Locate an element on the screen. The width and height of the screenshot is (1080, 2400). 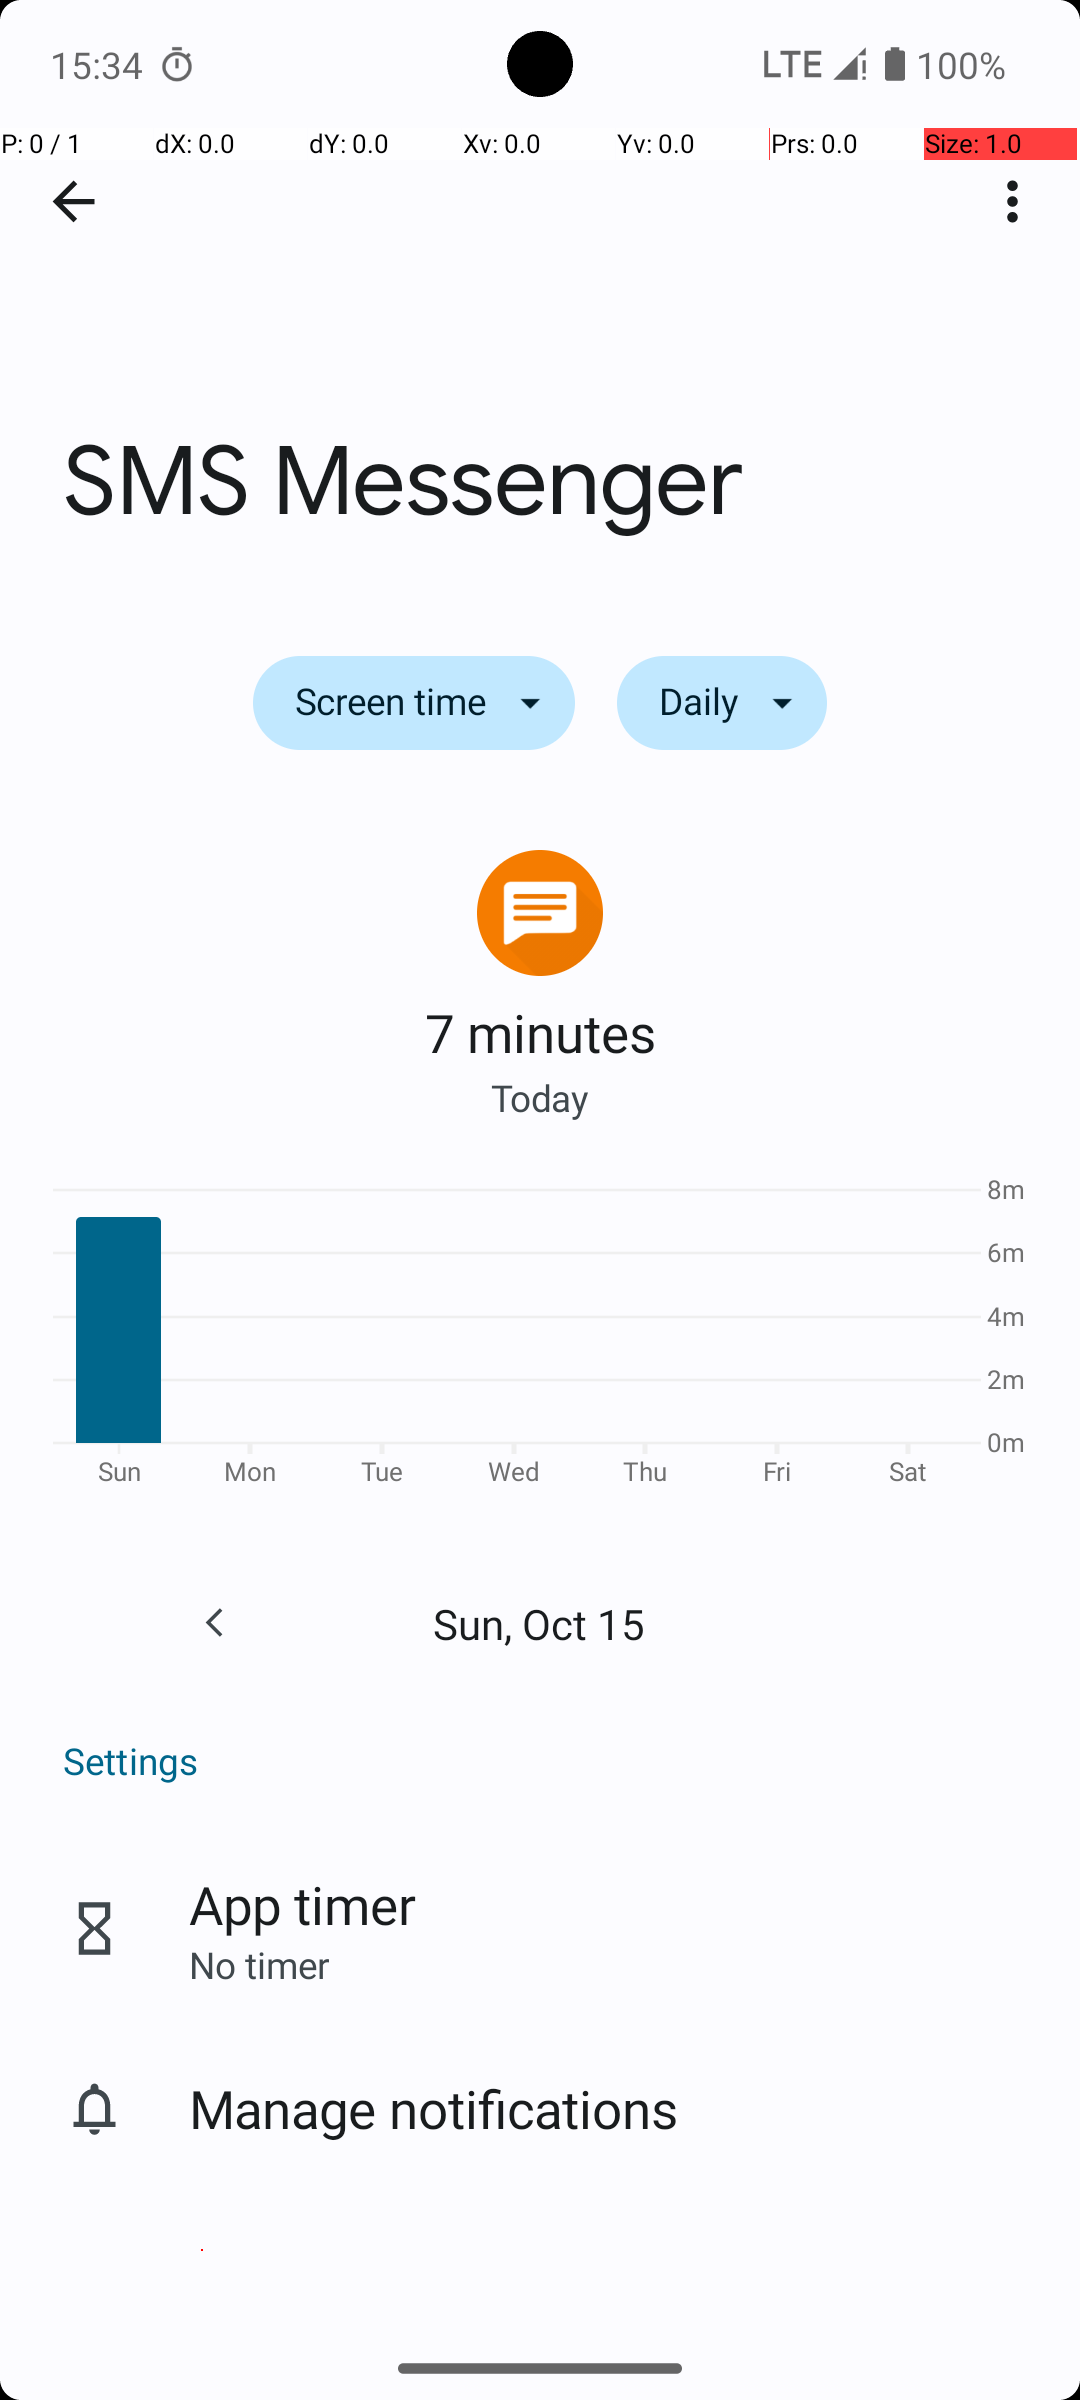
App timer is located at coordinates (302, 1904).